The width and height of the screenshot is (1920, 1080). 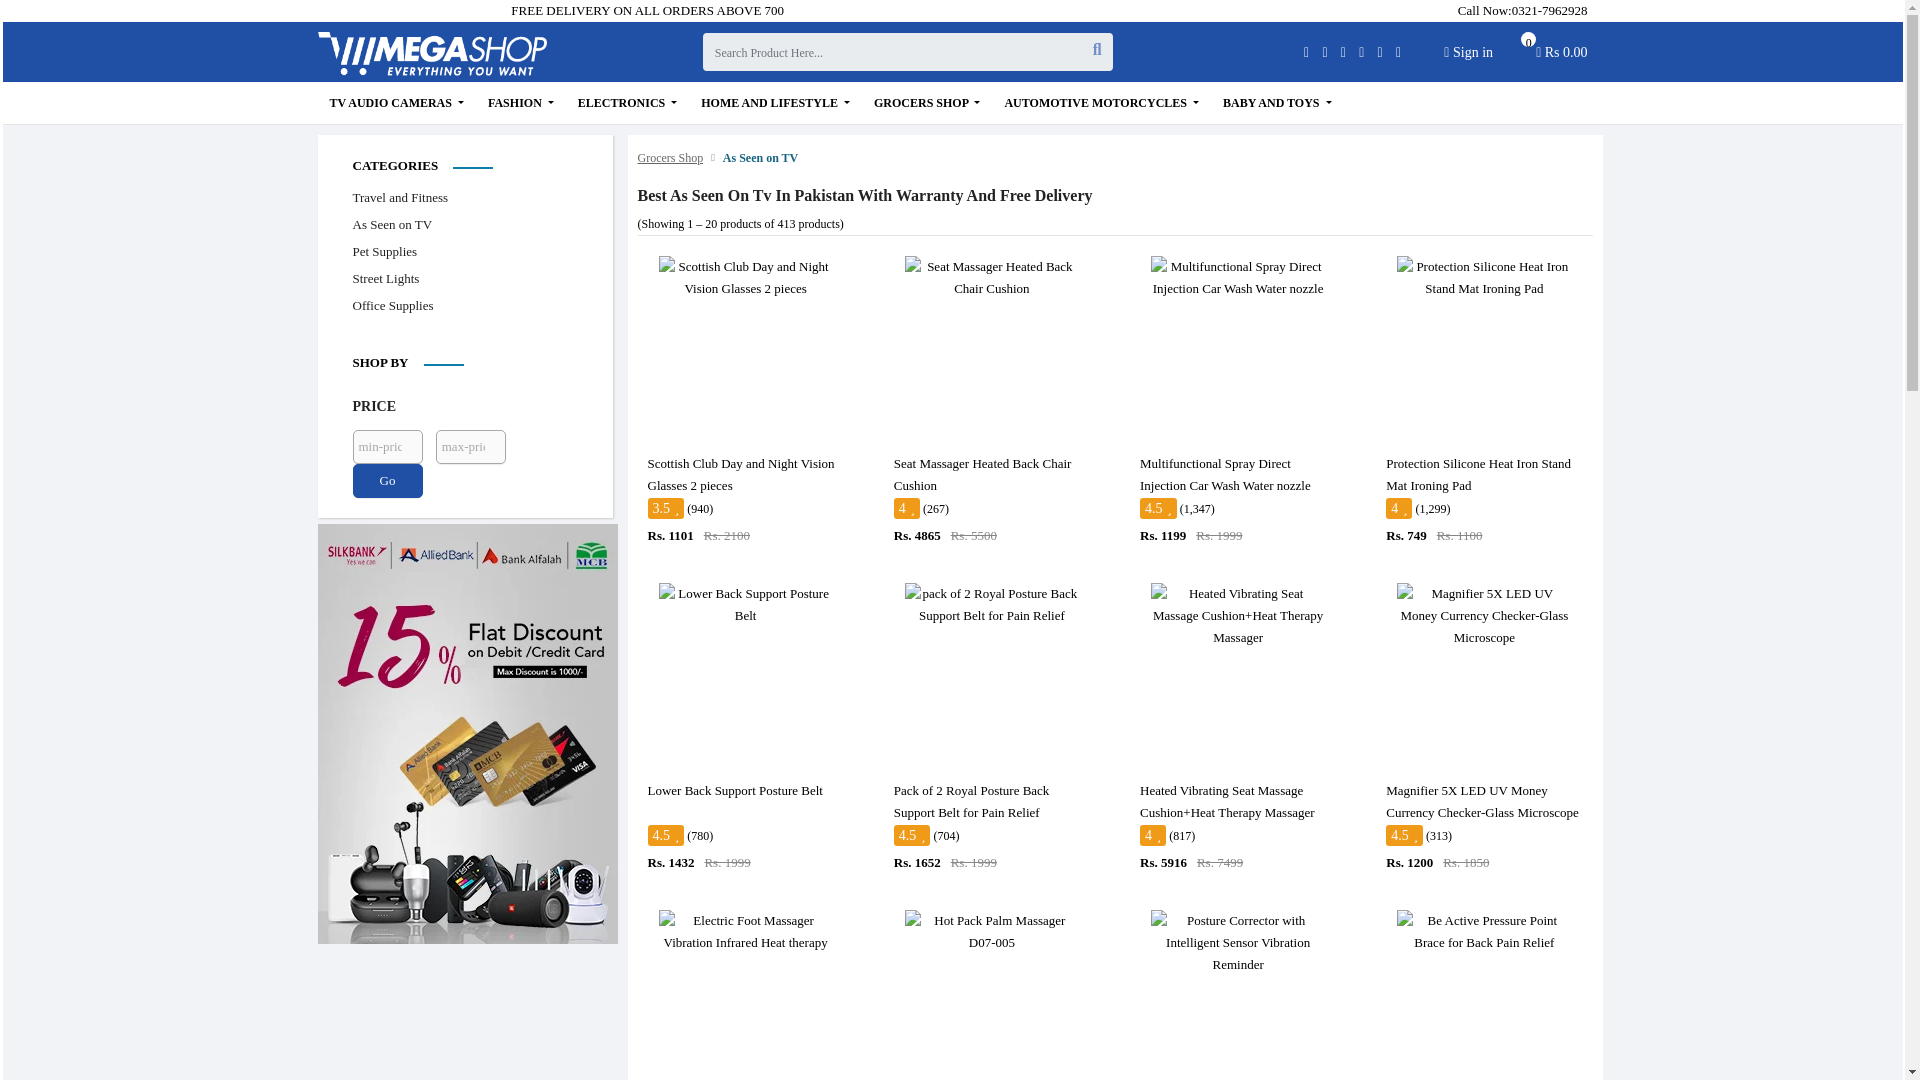 I want to click on Multifunctional Spray Direct Injection Car Wash Water nozzle, so click(x=1237, y=278).